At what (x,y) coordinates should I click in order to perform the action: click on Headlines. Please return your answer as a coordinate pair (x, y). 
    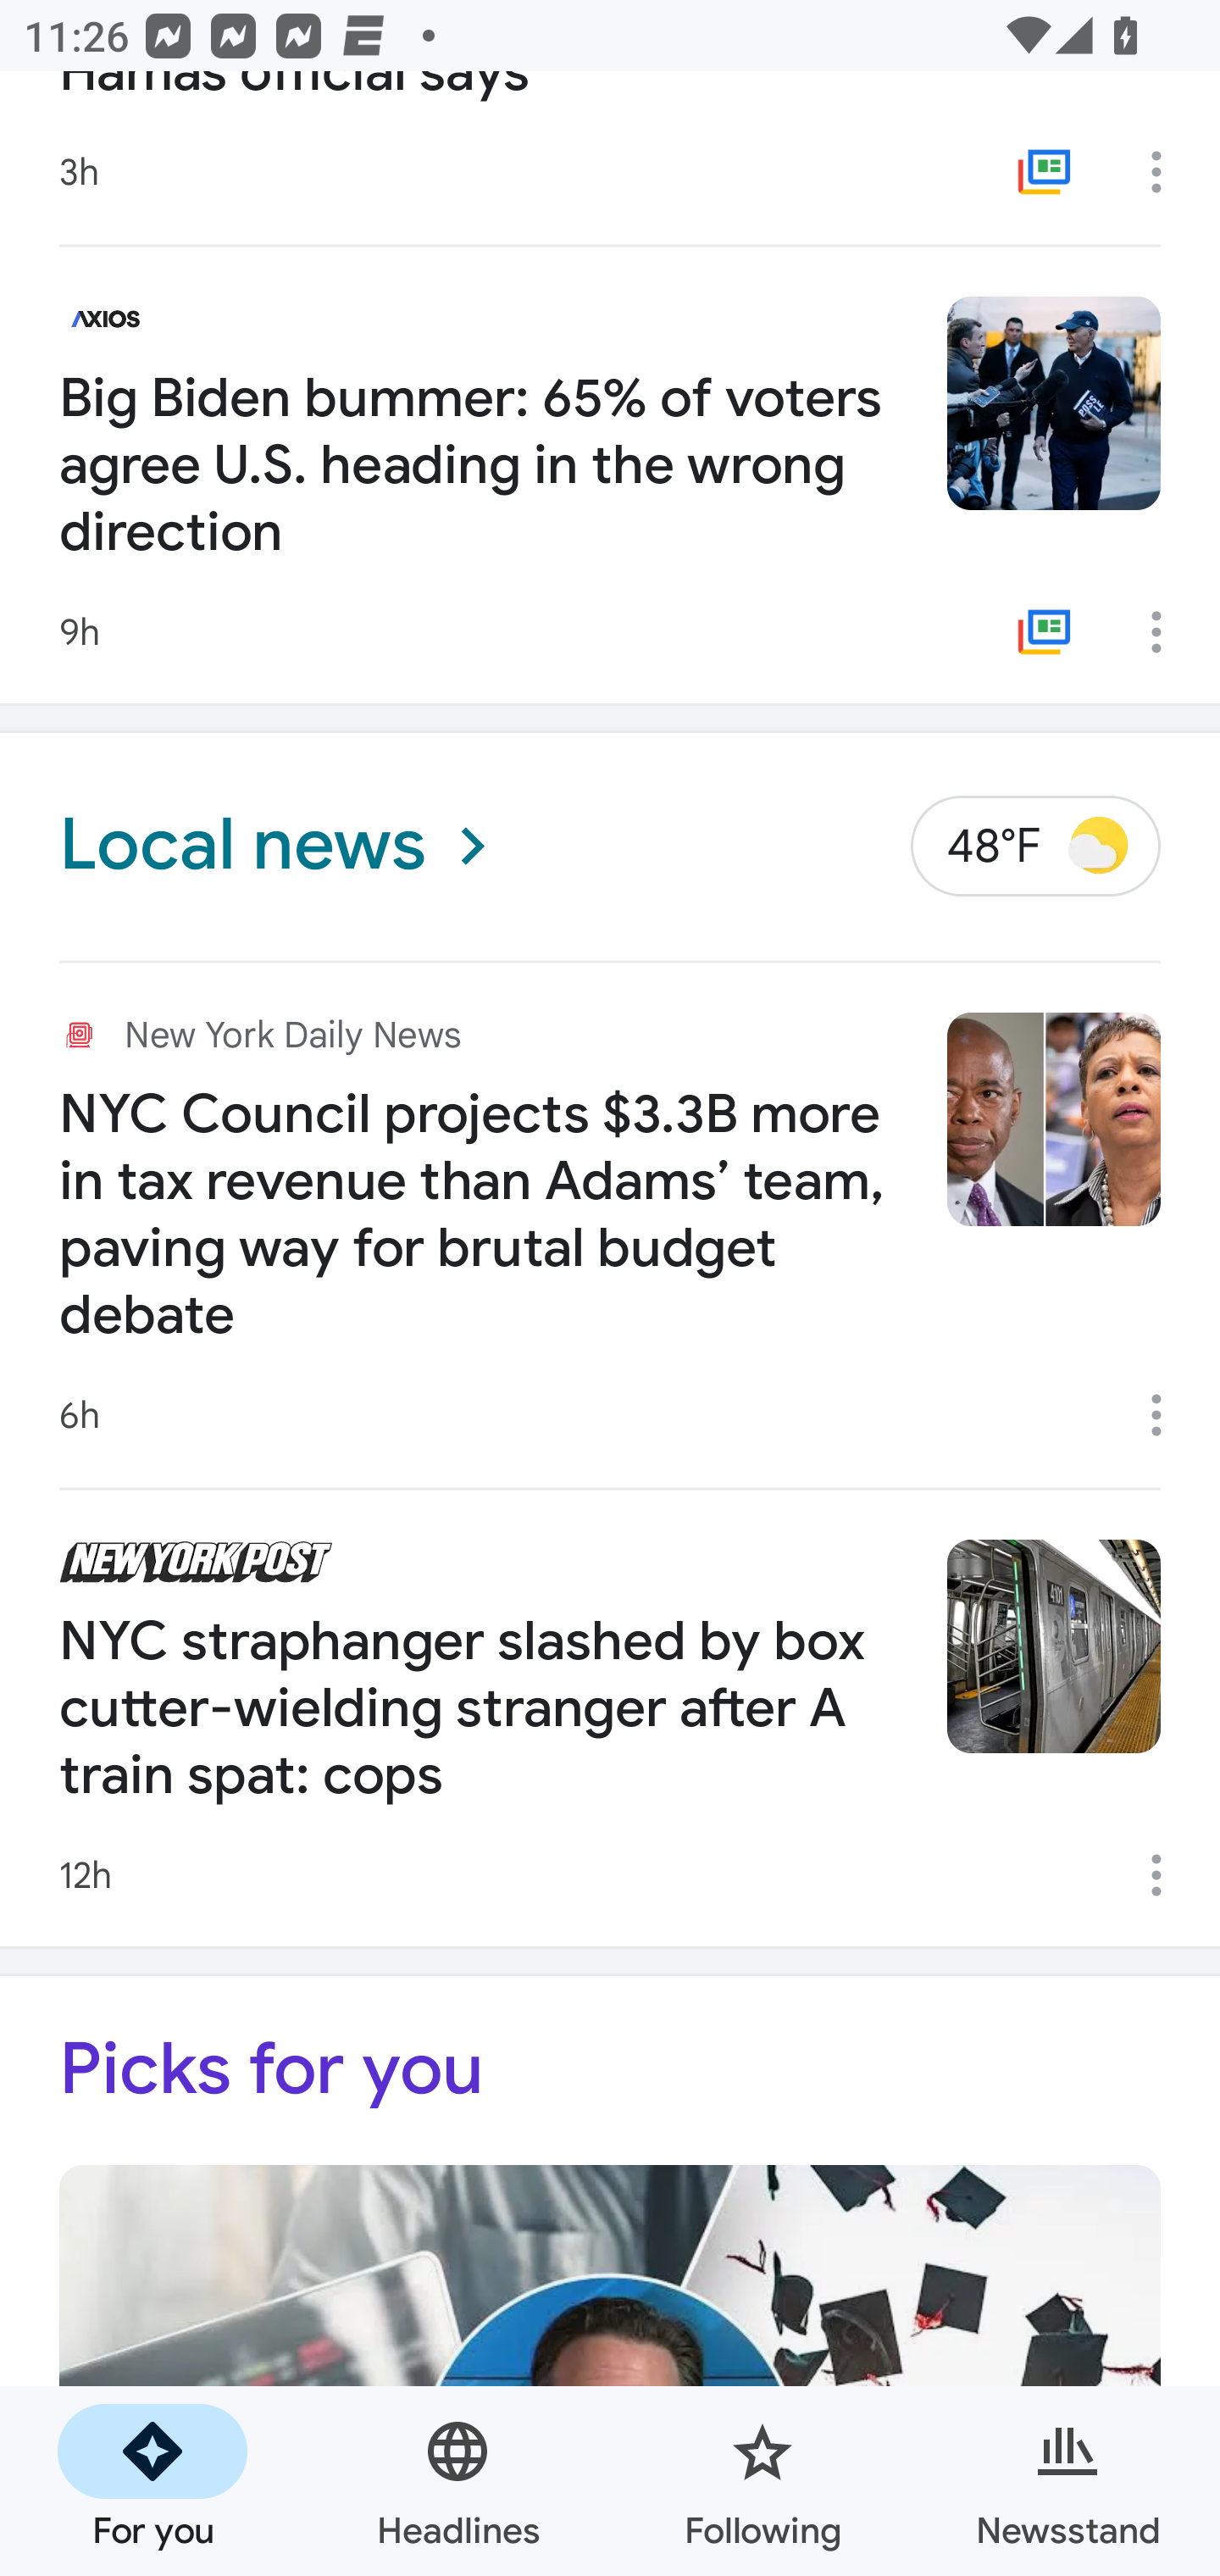
    Looking at the image, I should click on (457, 2481).